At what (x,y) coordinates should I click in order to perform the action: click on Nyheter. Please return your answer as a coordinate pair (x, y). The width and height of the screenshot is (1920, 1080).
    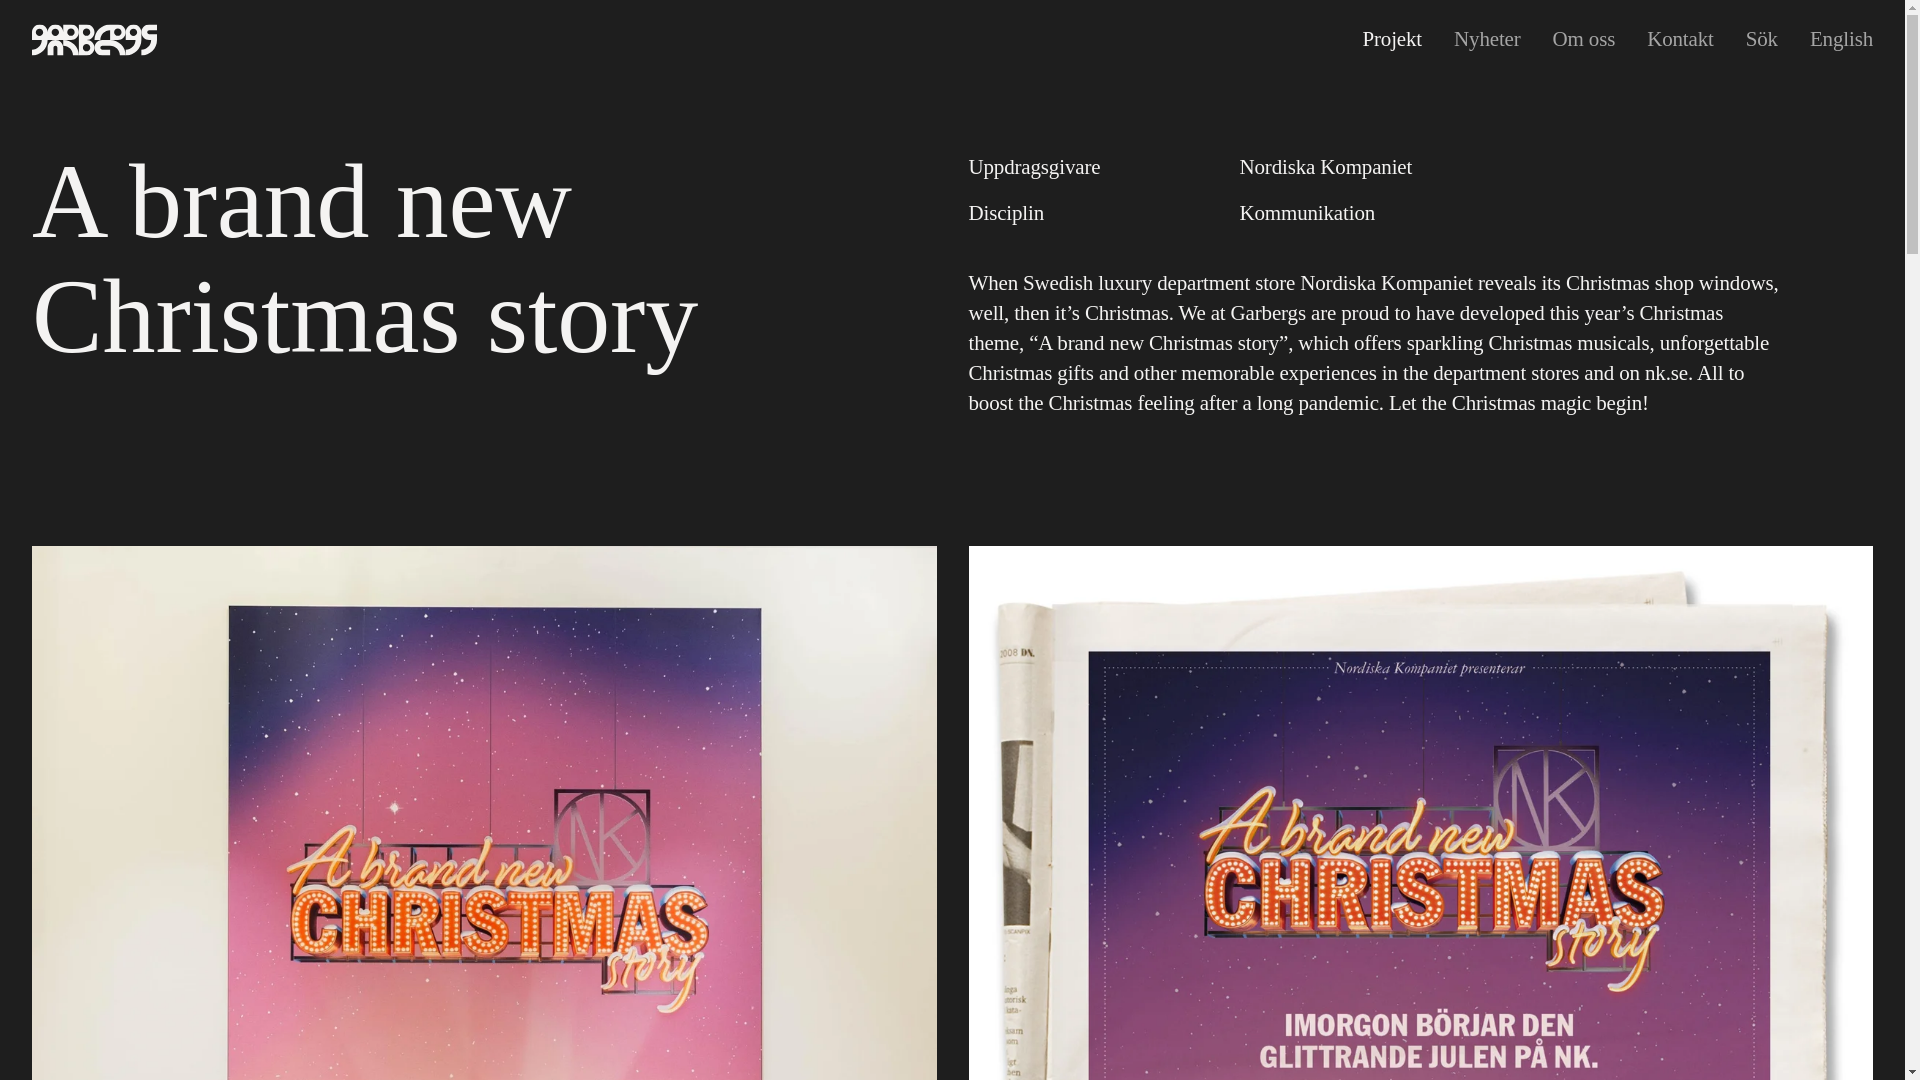
    Looking at the image, I should click on (1486, 38).